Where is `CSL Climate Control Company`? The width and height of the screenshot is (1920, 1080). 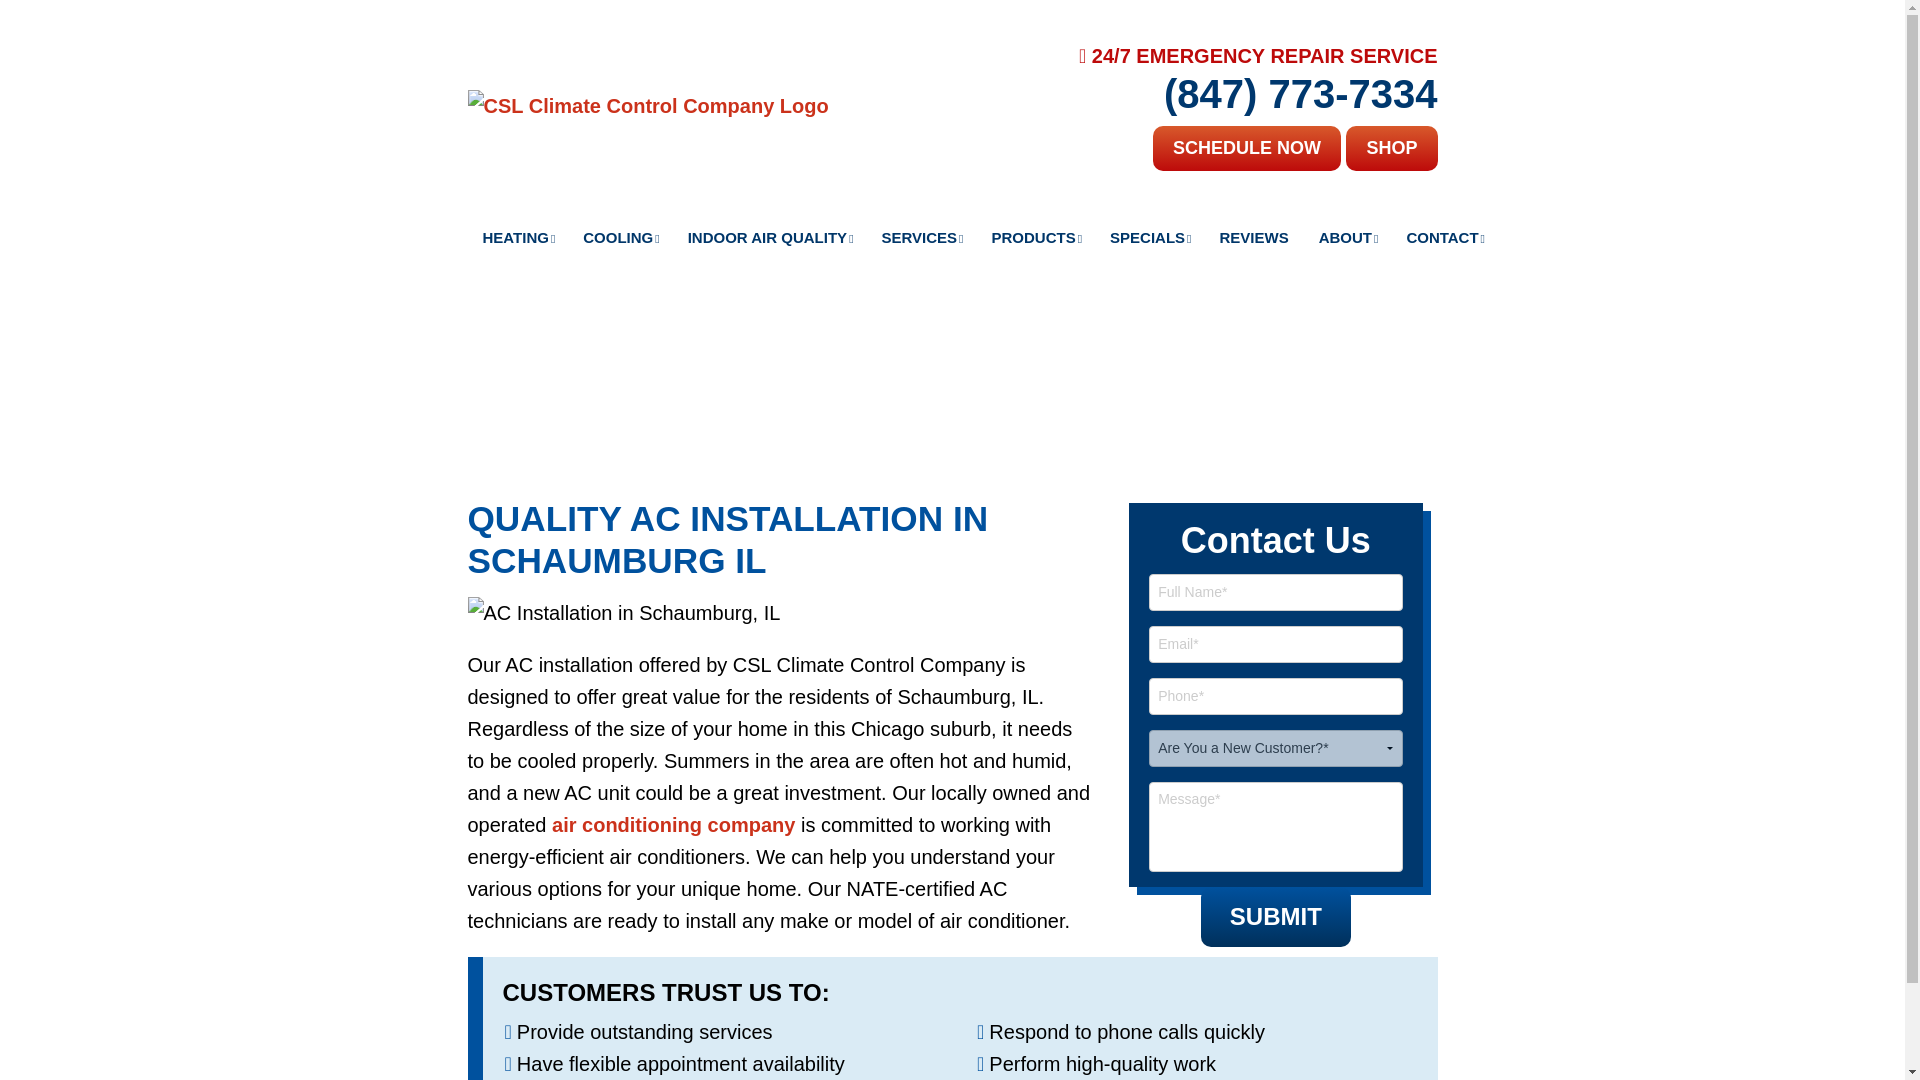
CSL Climate Control Company is located at coordinates (648, 104).